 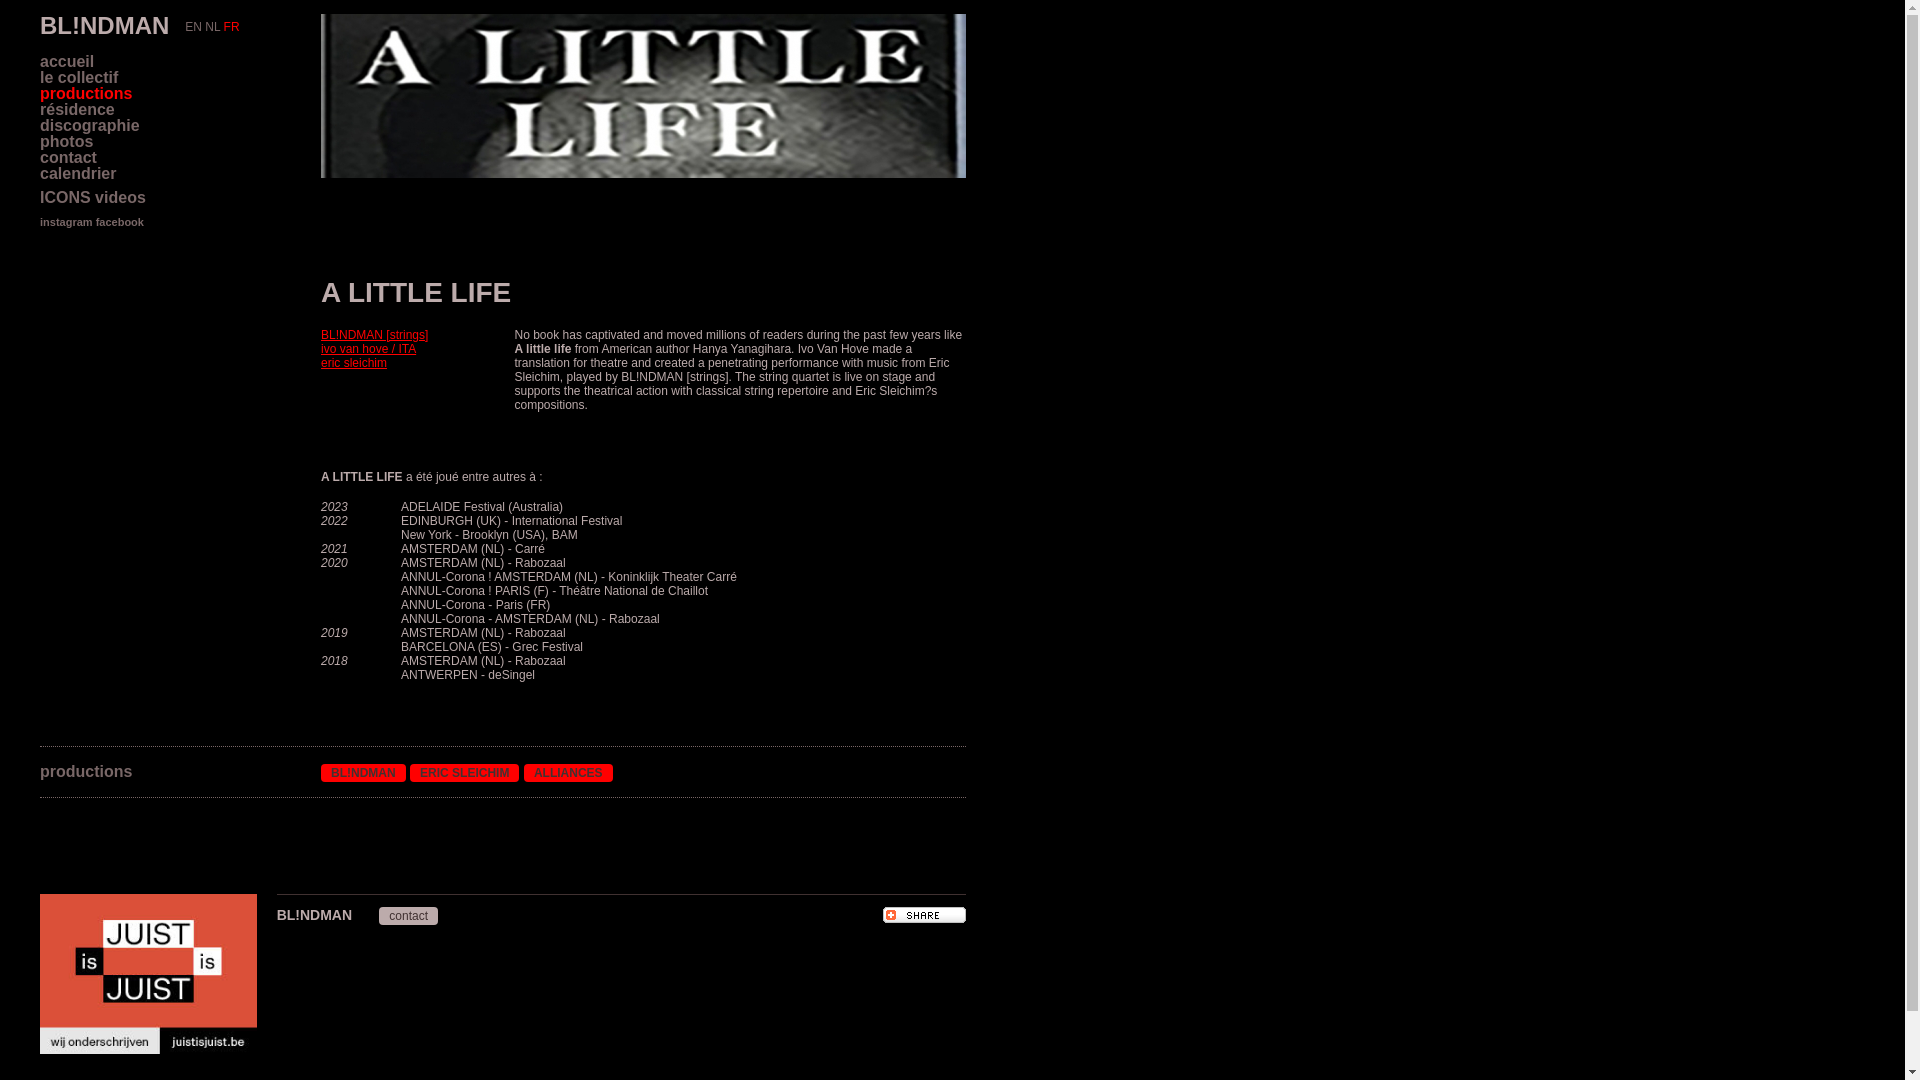 I want to click on contact, so click(x=408, y=915).